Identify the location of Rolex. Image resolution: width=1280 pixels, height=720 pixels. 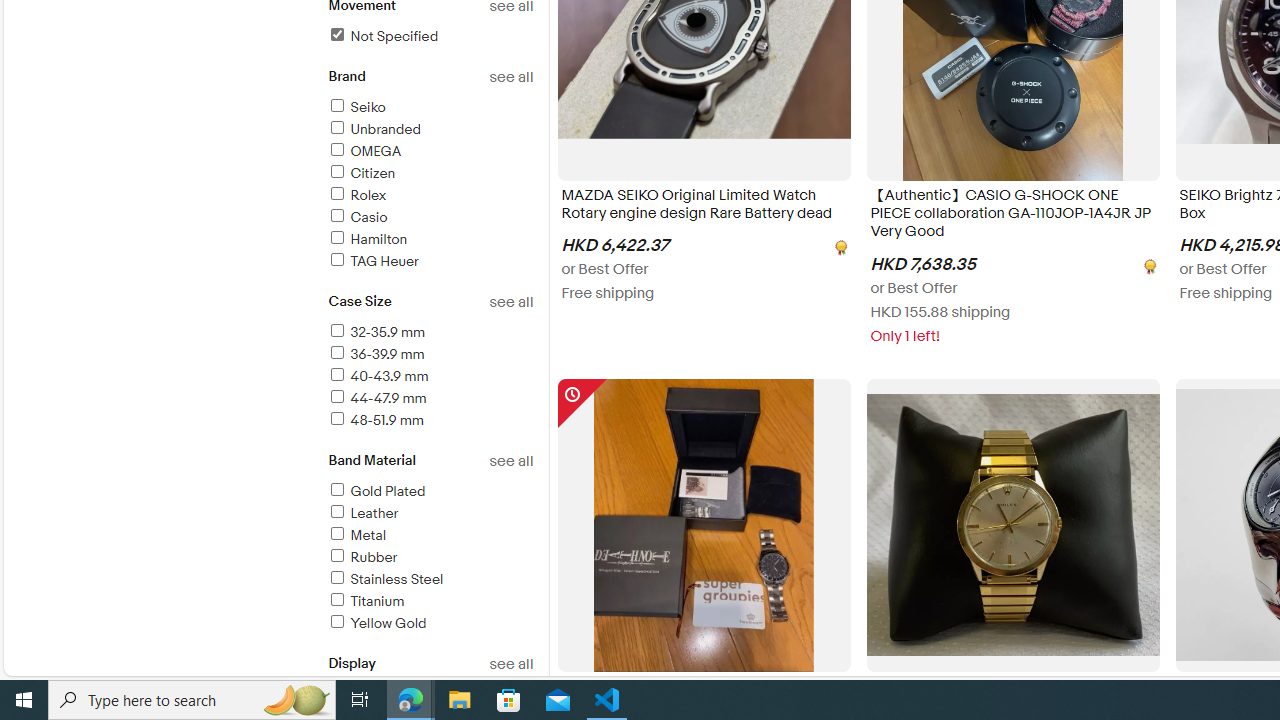
(356, 195).